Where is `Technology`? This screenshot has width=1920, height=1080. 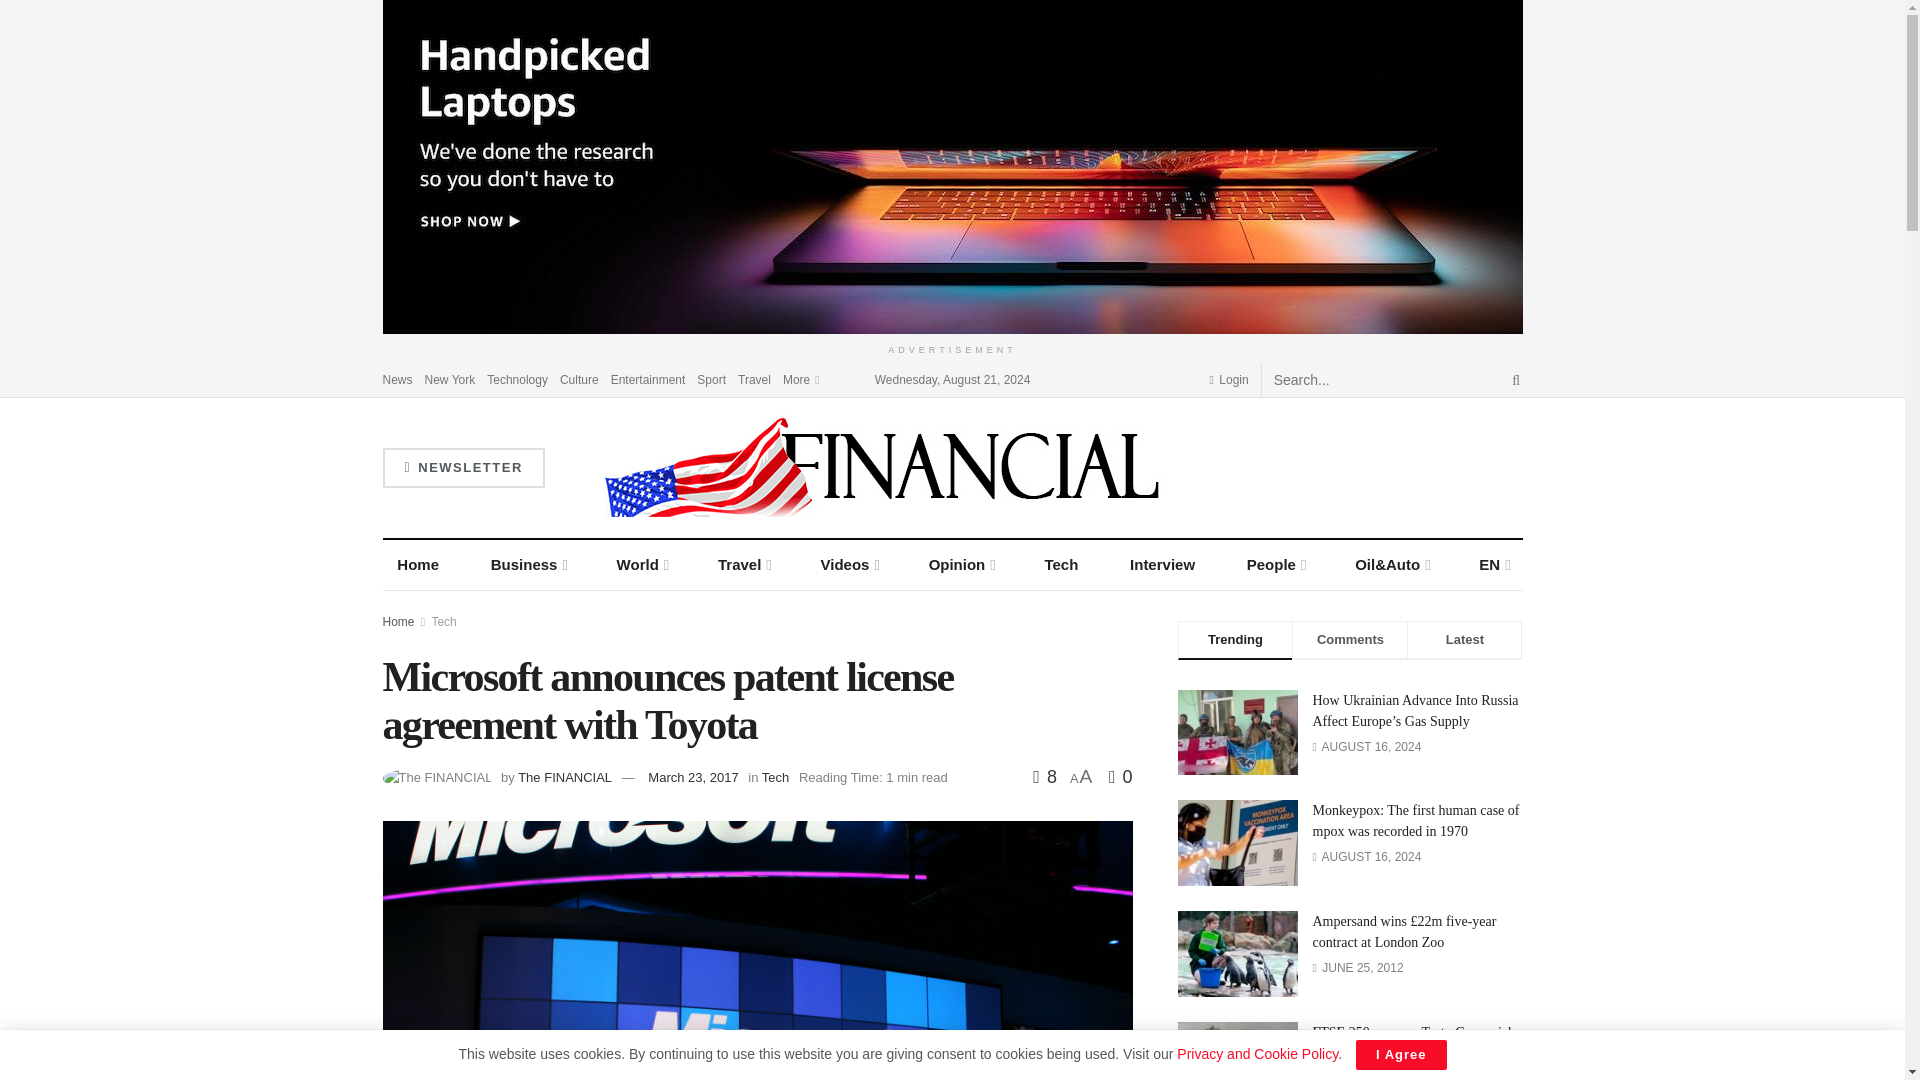 Technology is located at coordinates (517, 378).